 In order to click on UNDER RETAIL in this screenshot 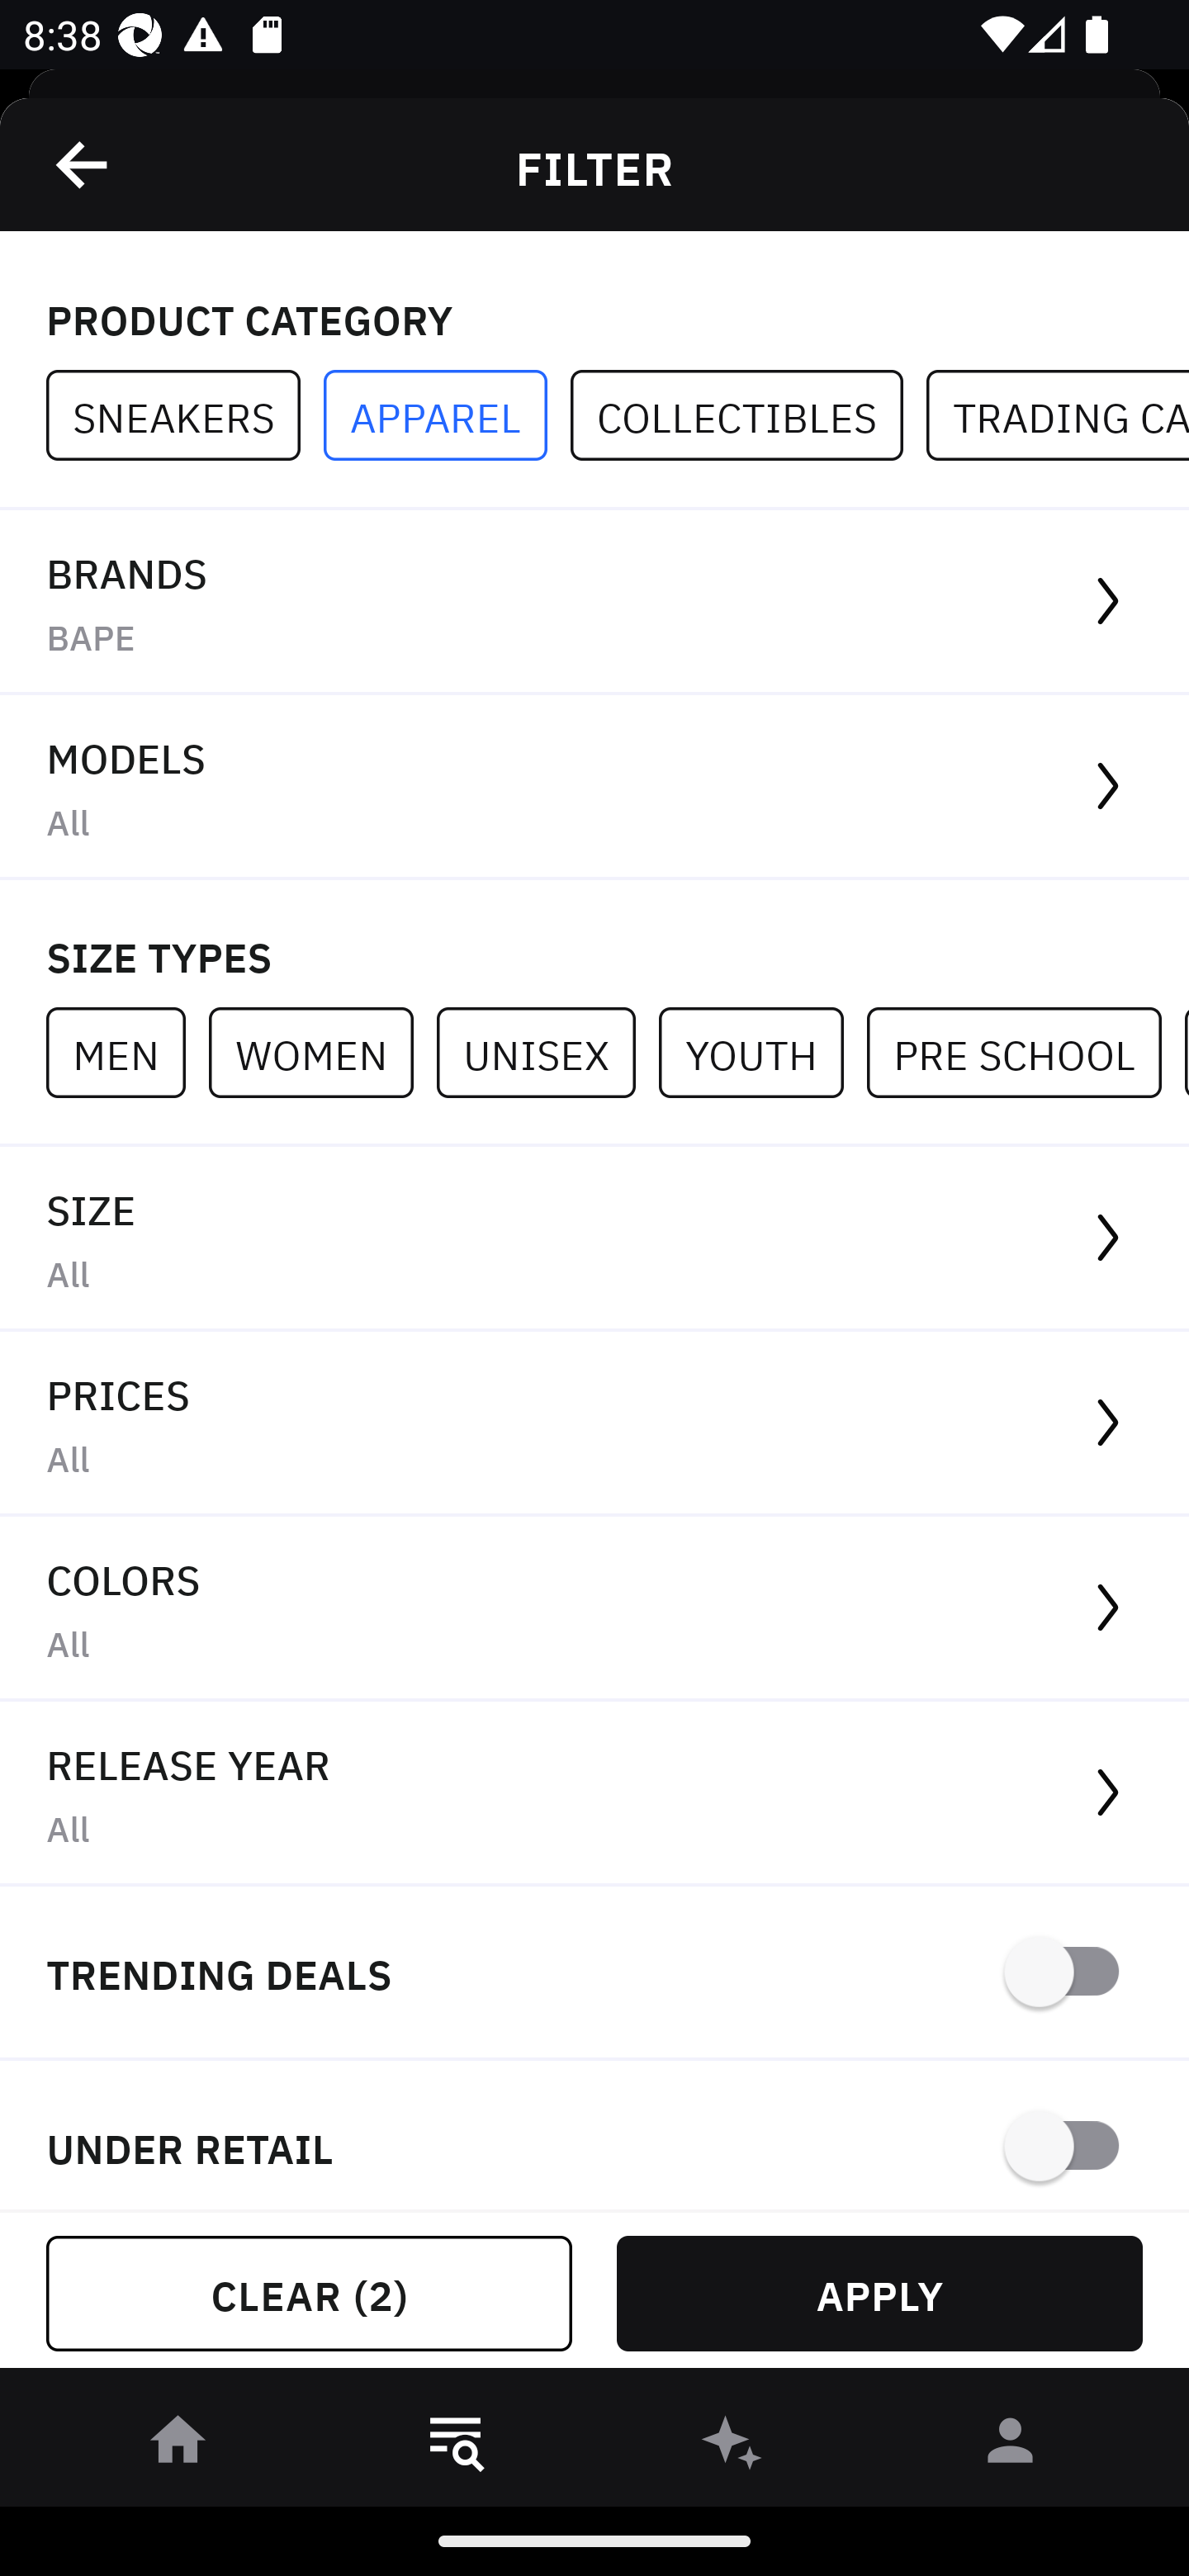, I will do `click(594, 2135)`.